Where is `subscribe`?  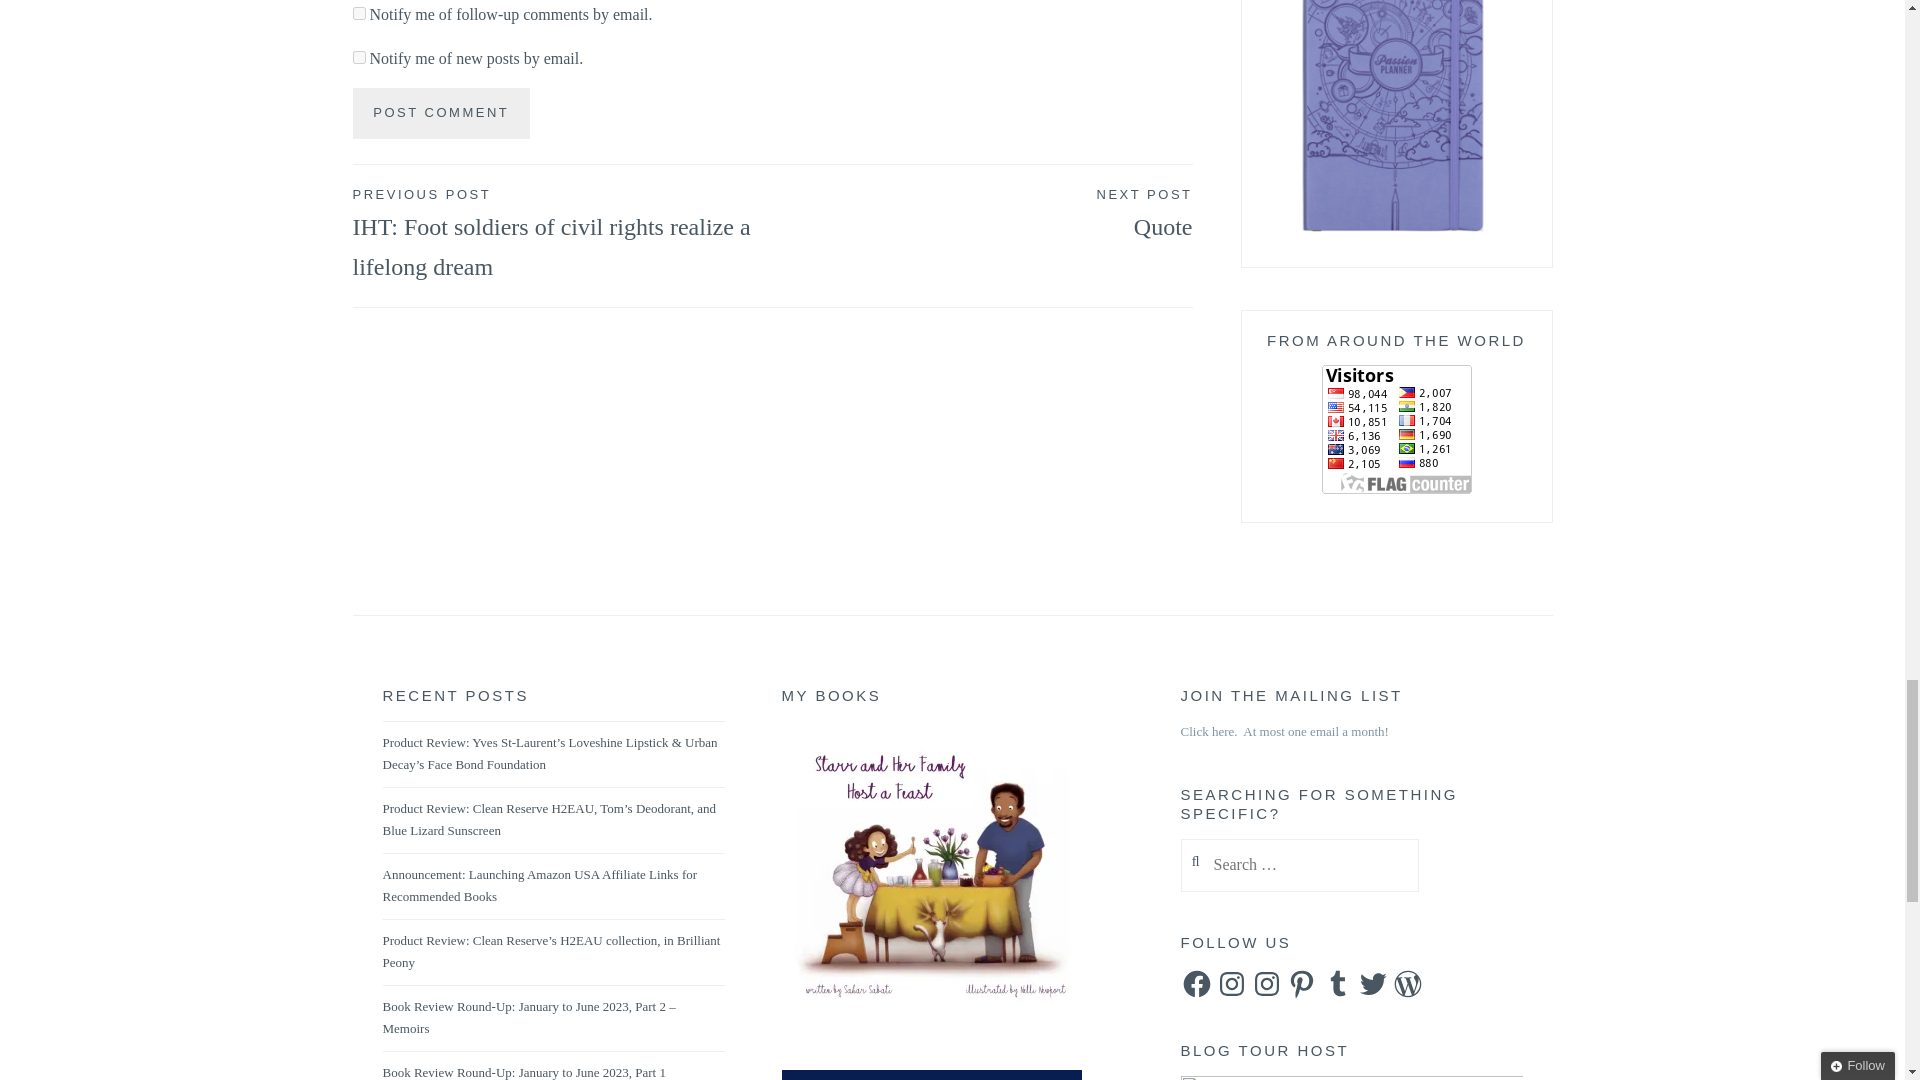 subscribe is located at coordinates (358, 13).